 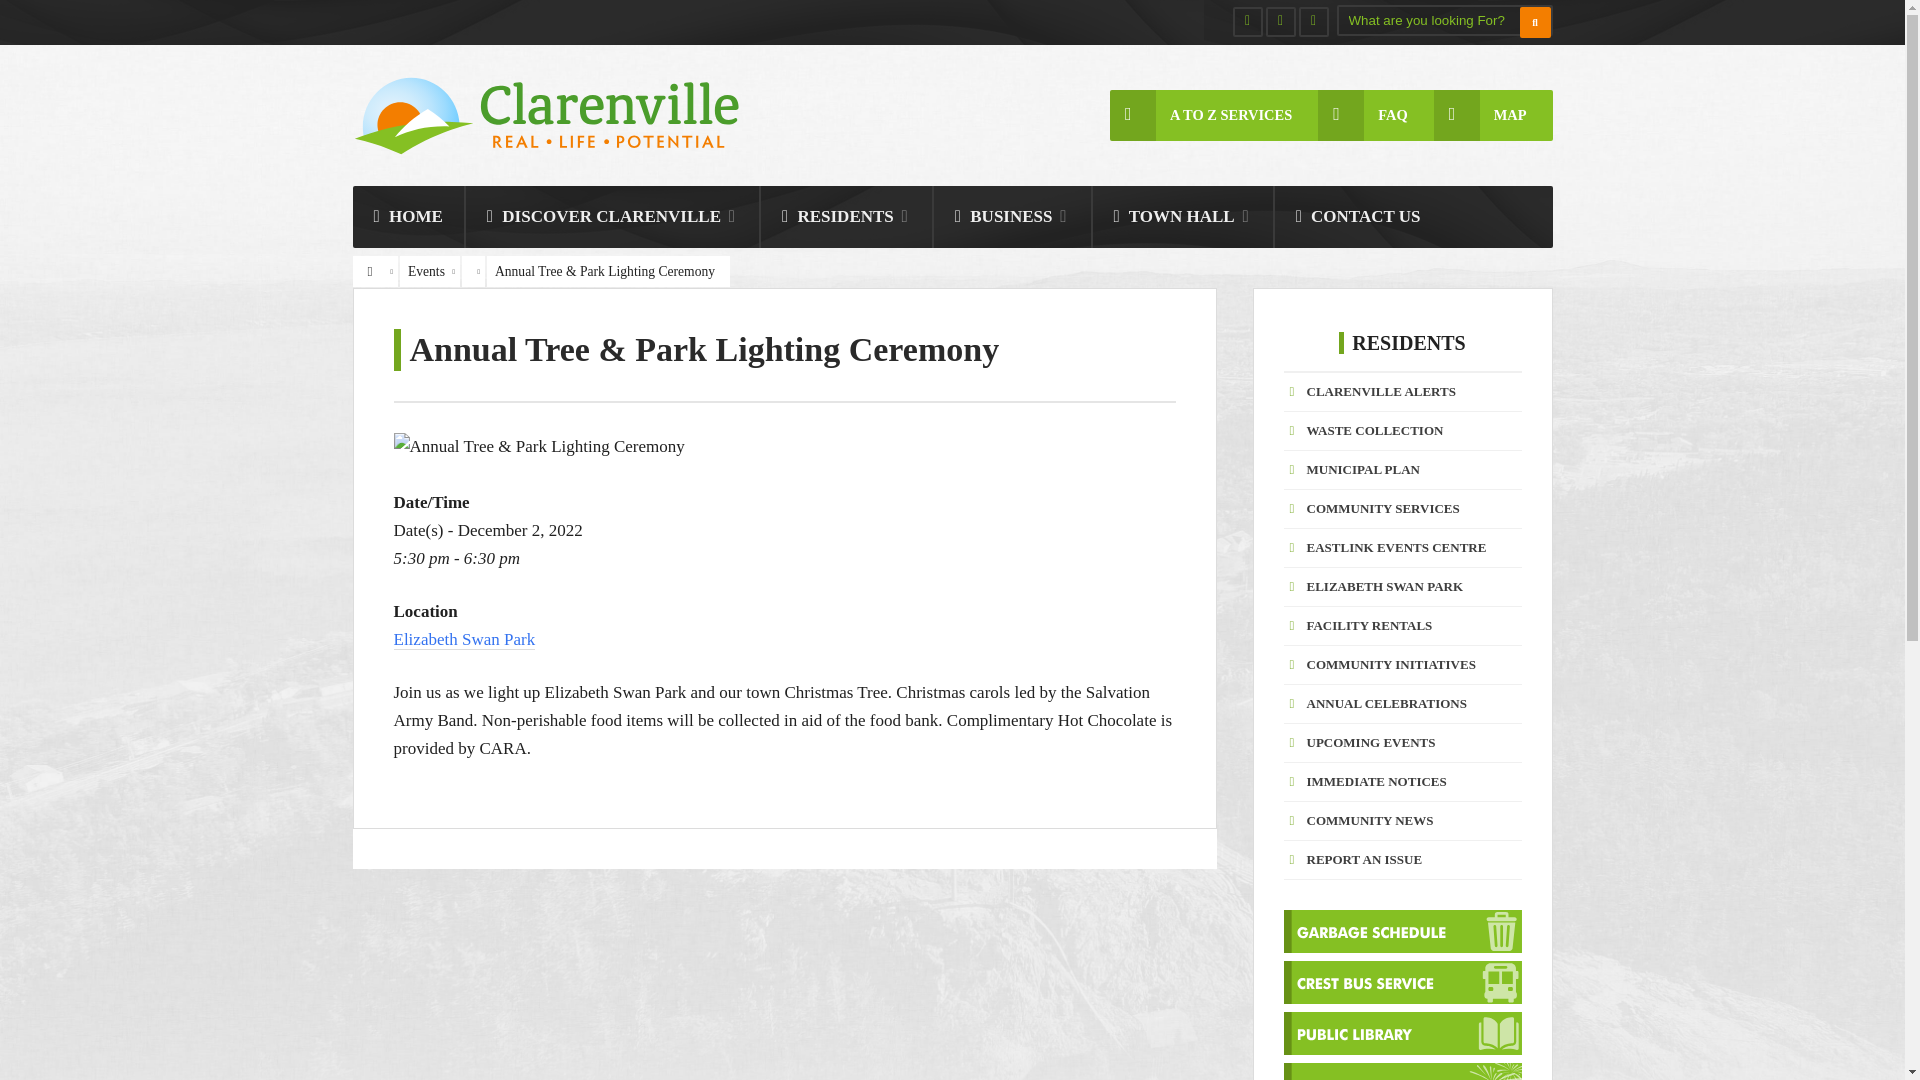 What do you see at coordinates (612, 216) in the screenshot?
I see `DISCOVER CLARENVILLE` at bounding box center [612, 216].